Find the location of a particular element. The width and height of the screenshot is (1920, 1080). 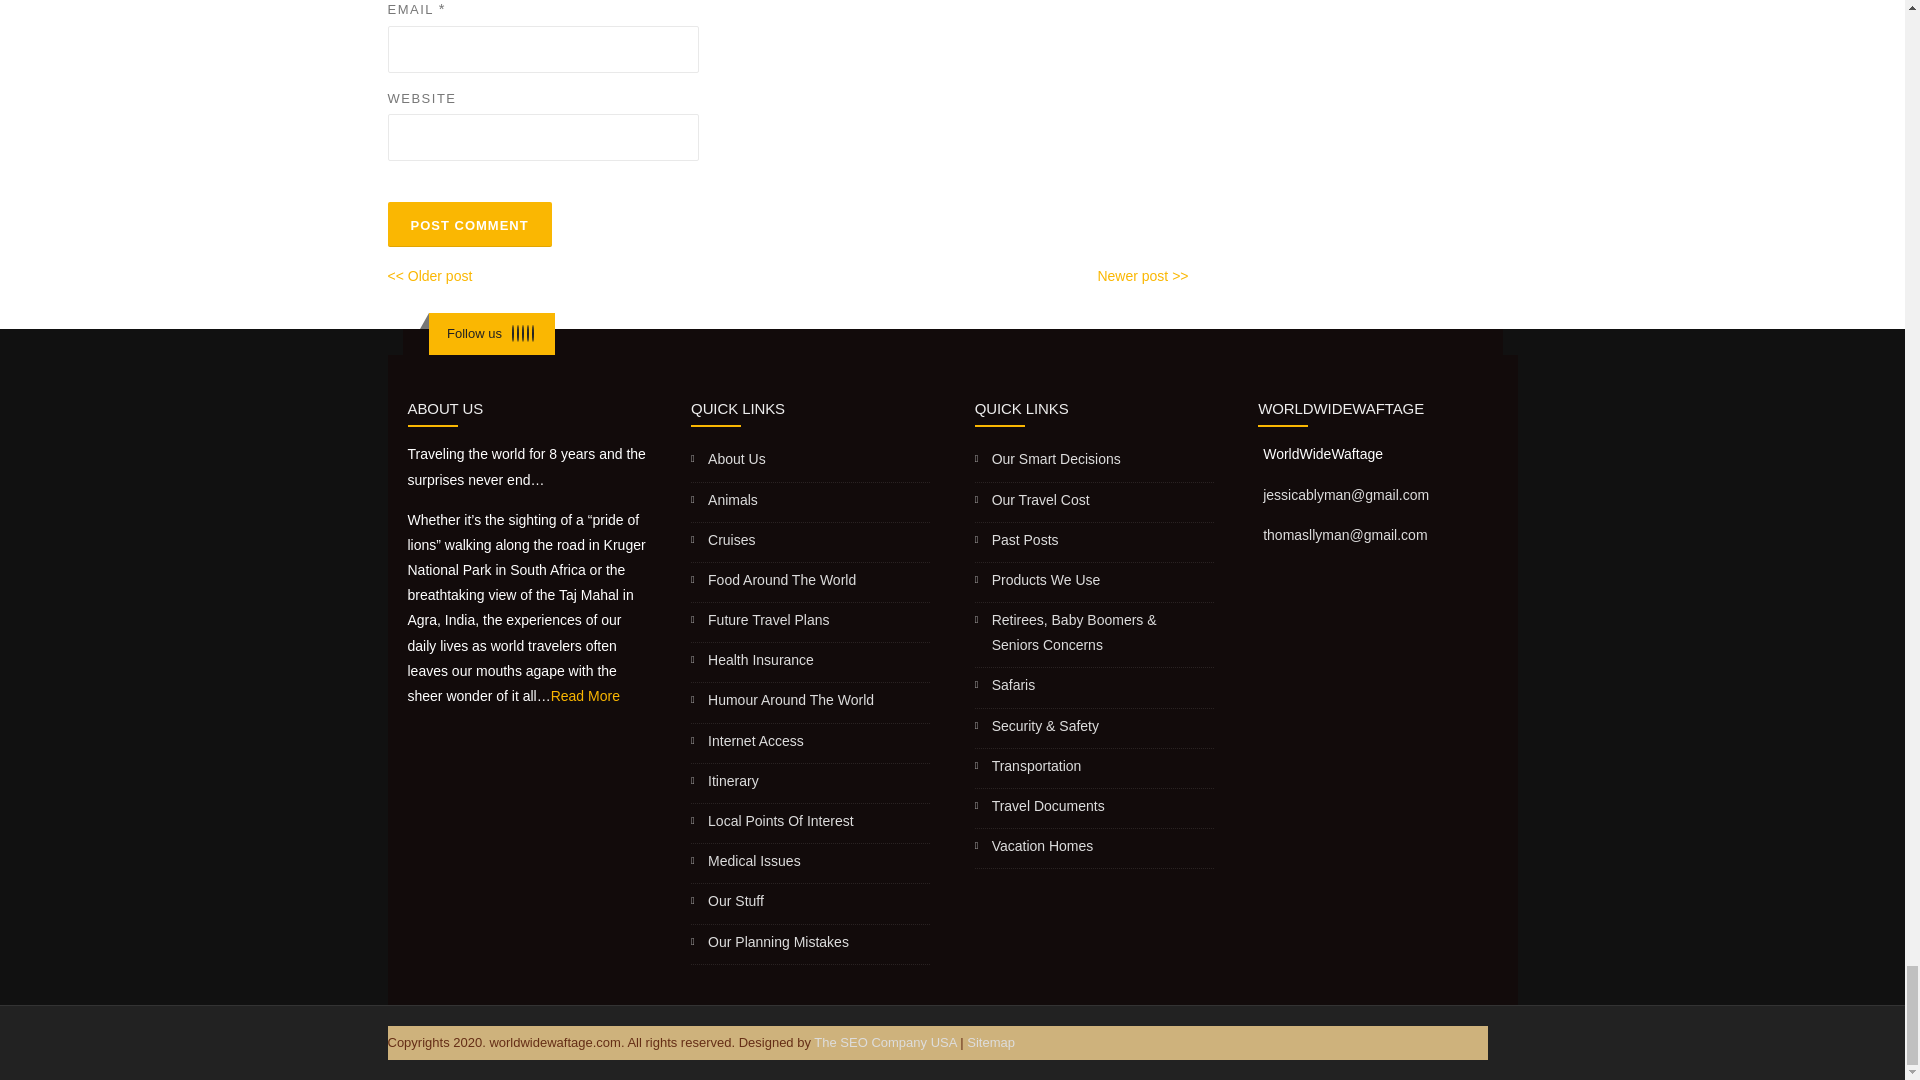

Post Comment is located at coordinates (470, 224).